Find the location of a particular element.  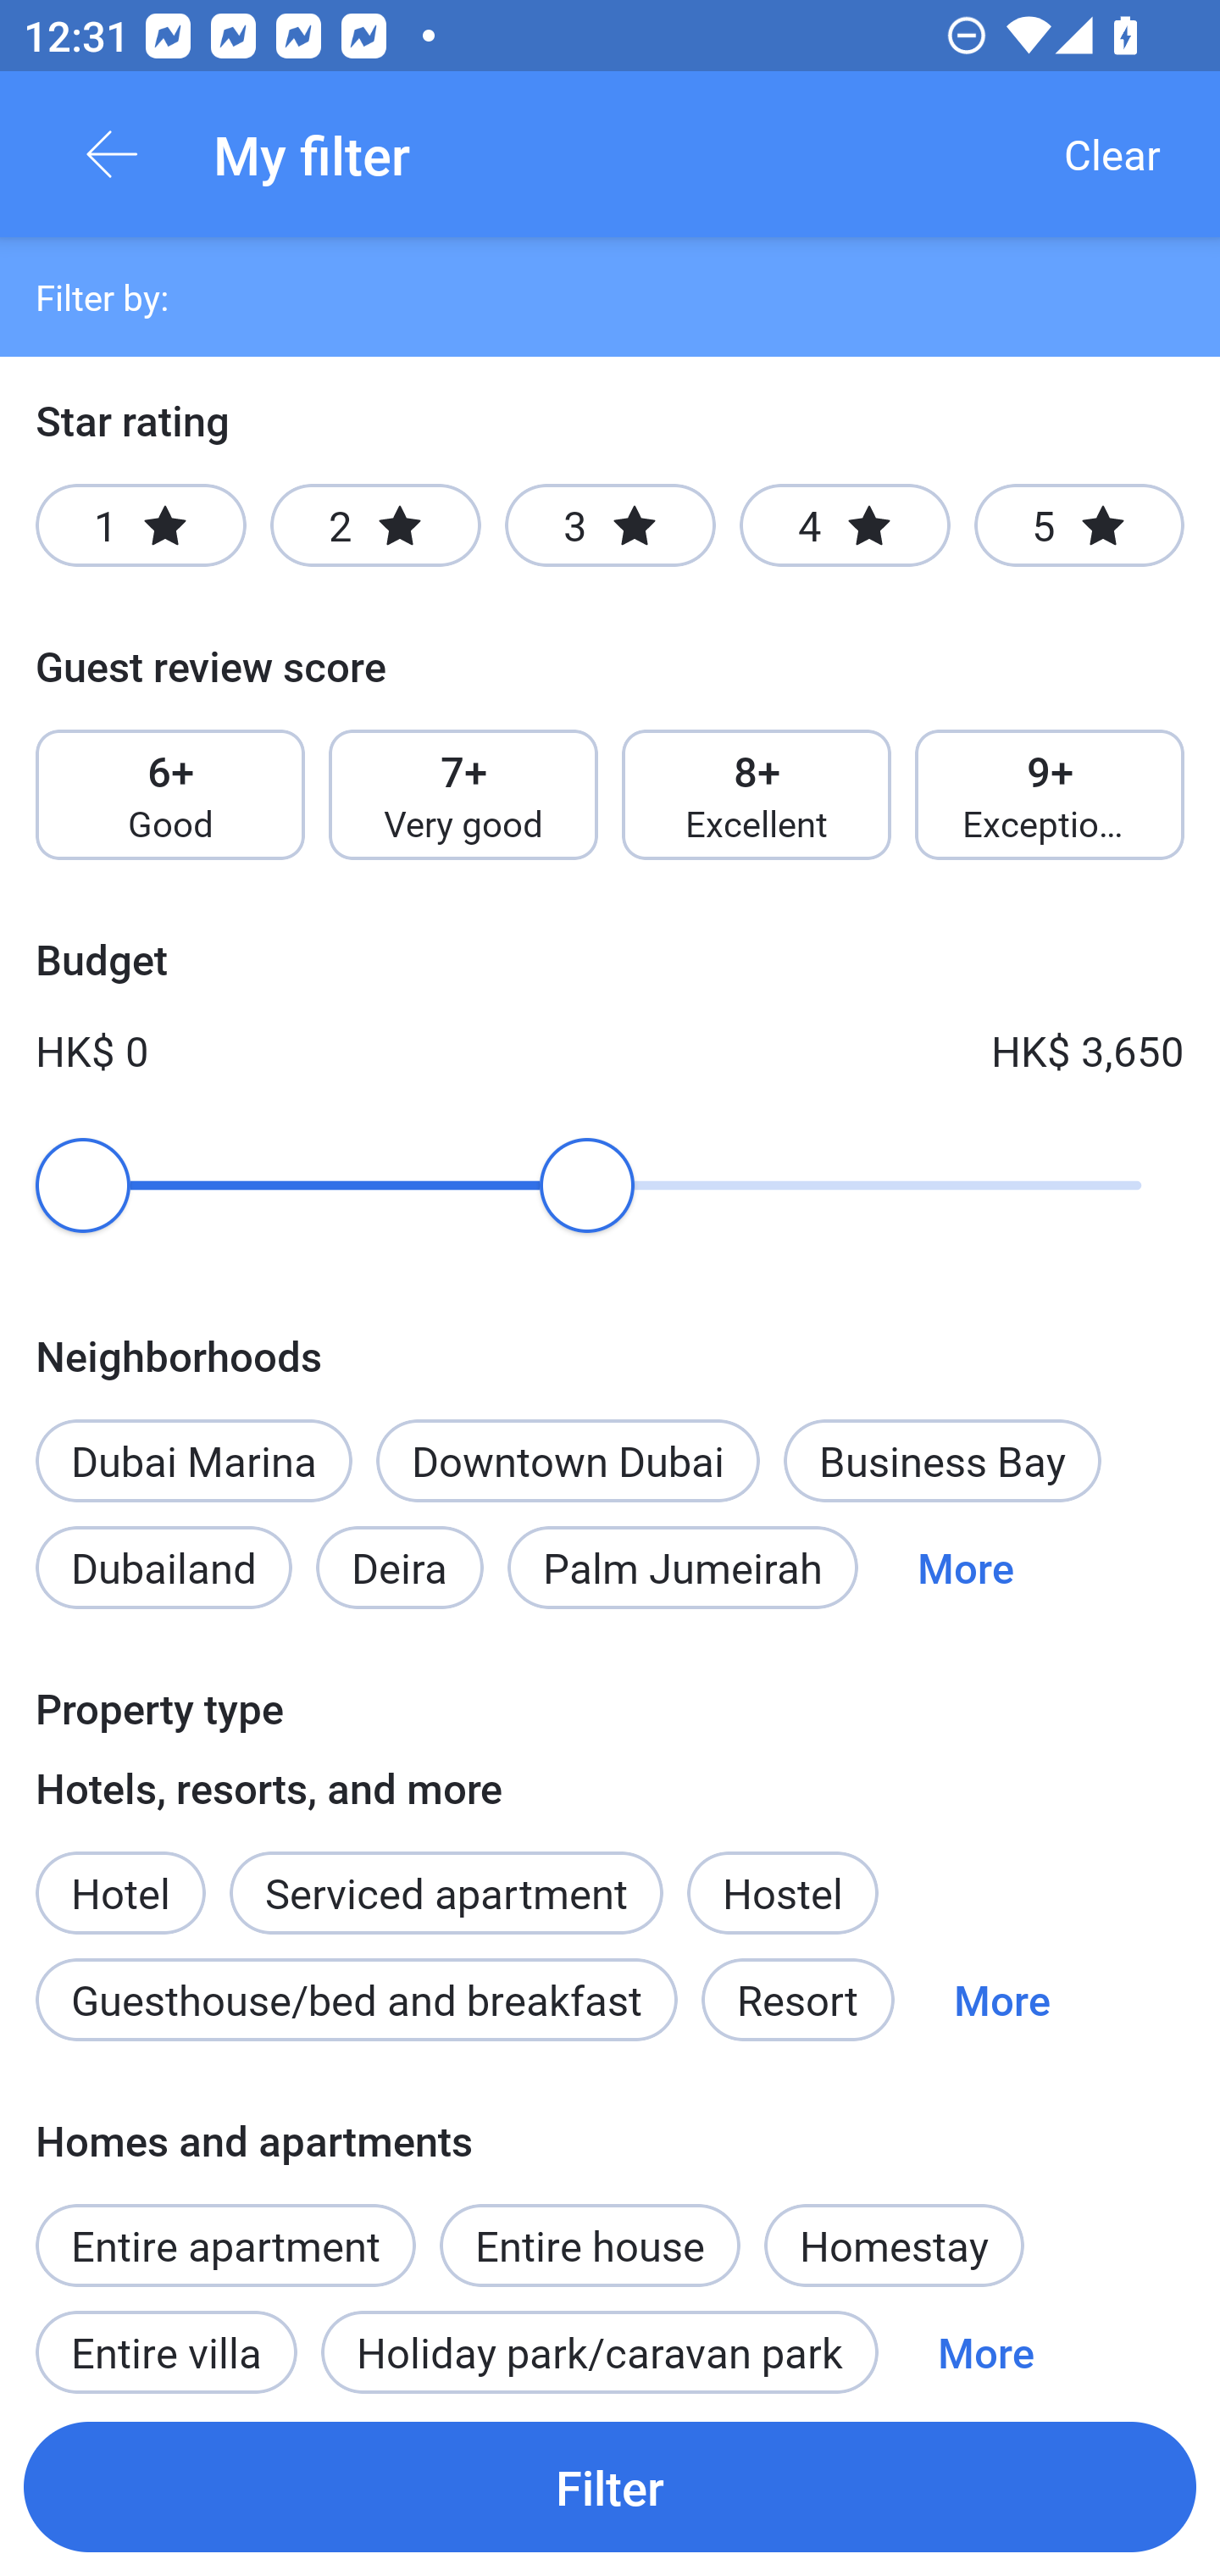

Filter is located at coordinates (610, 2486).